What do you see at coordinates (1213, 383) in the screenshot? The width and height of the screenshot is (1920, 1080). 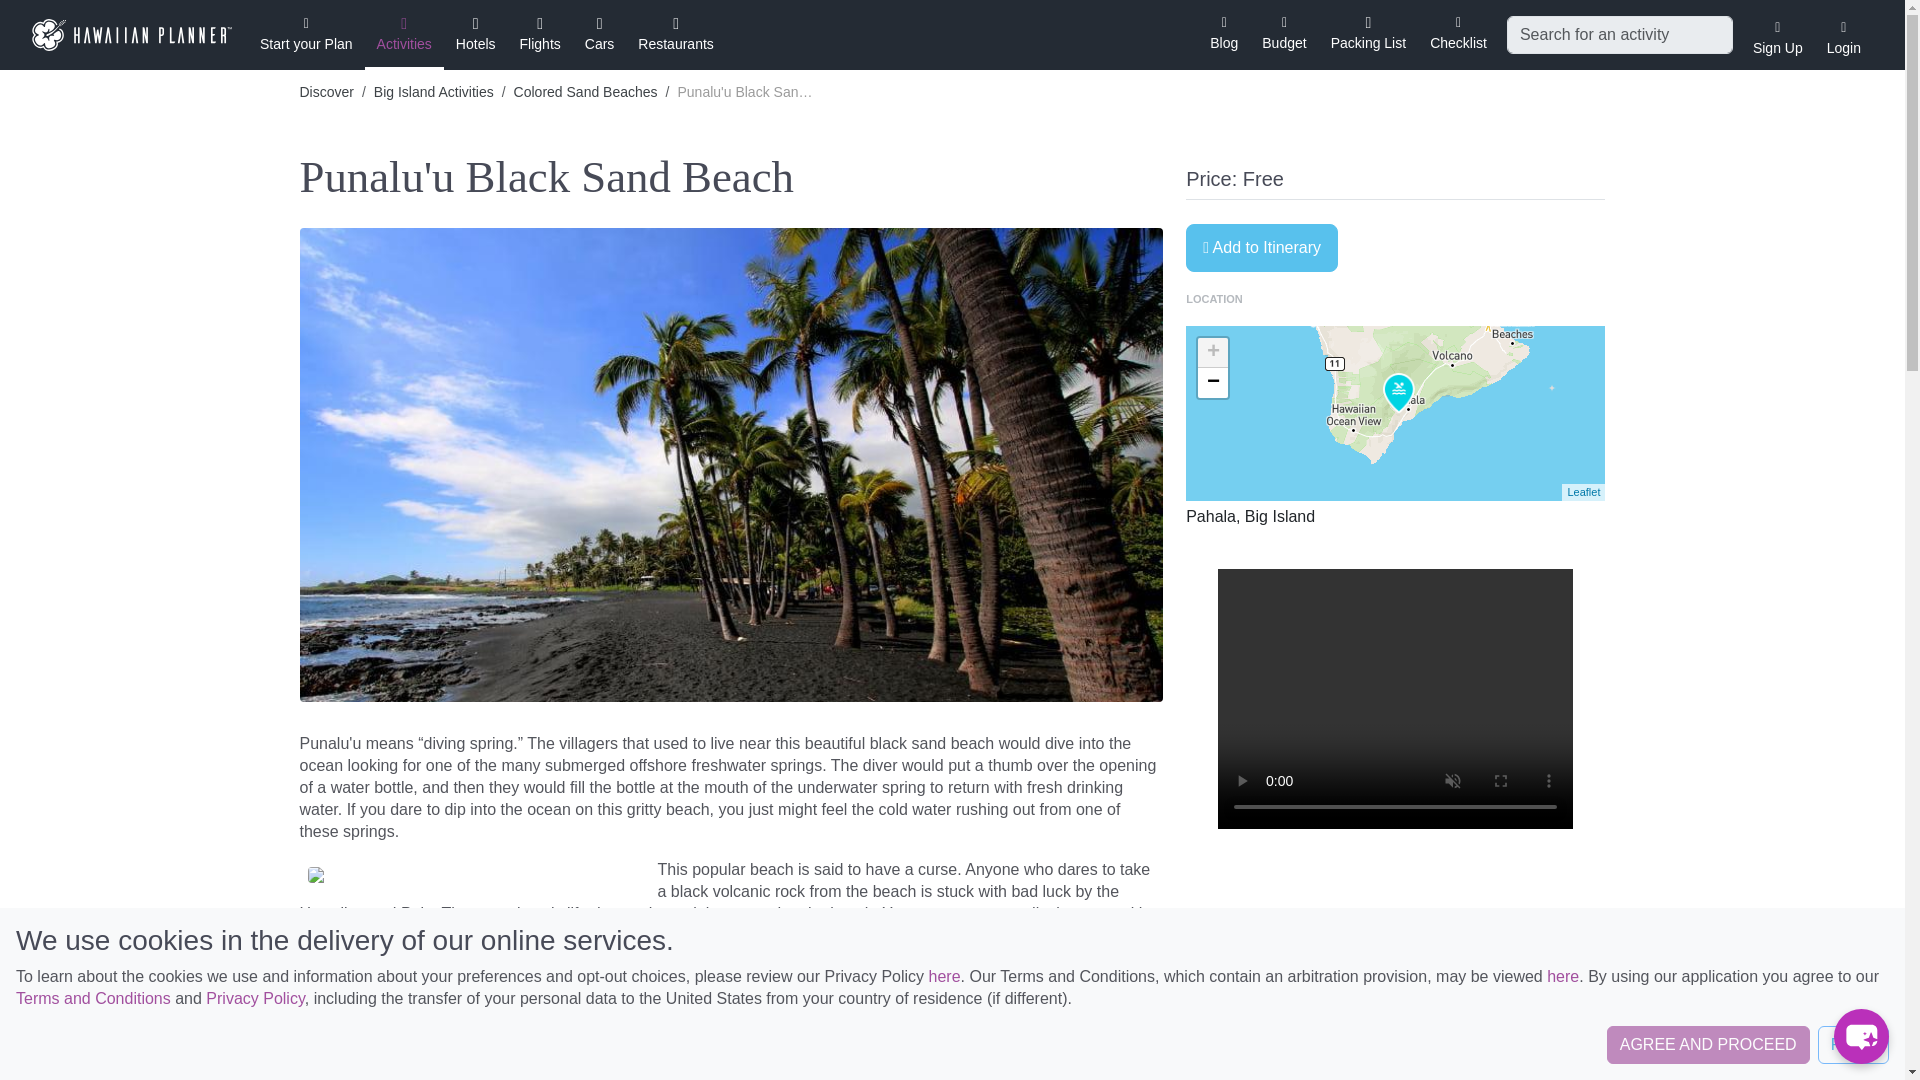 I see `Zoom out` at bounding box center [1213, 383].